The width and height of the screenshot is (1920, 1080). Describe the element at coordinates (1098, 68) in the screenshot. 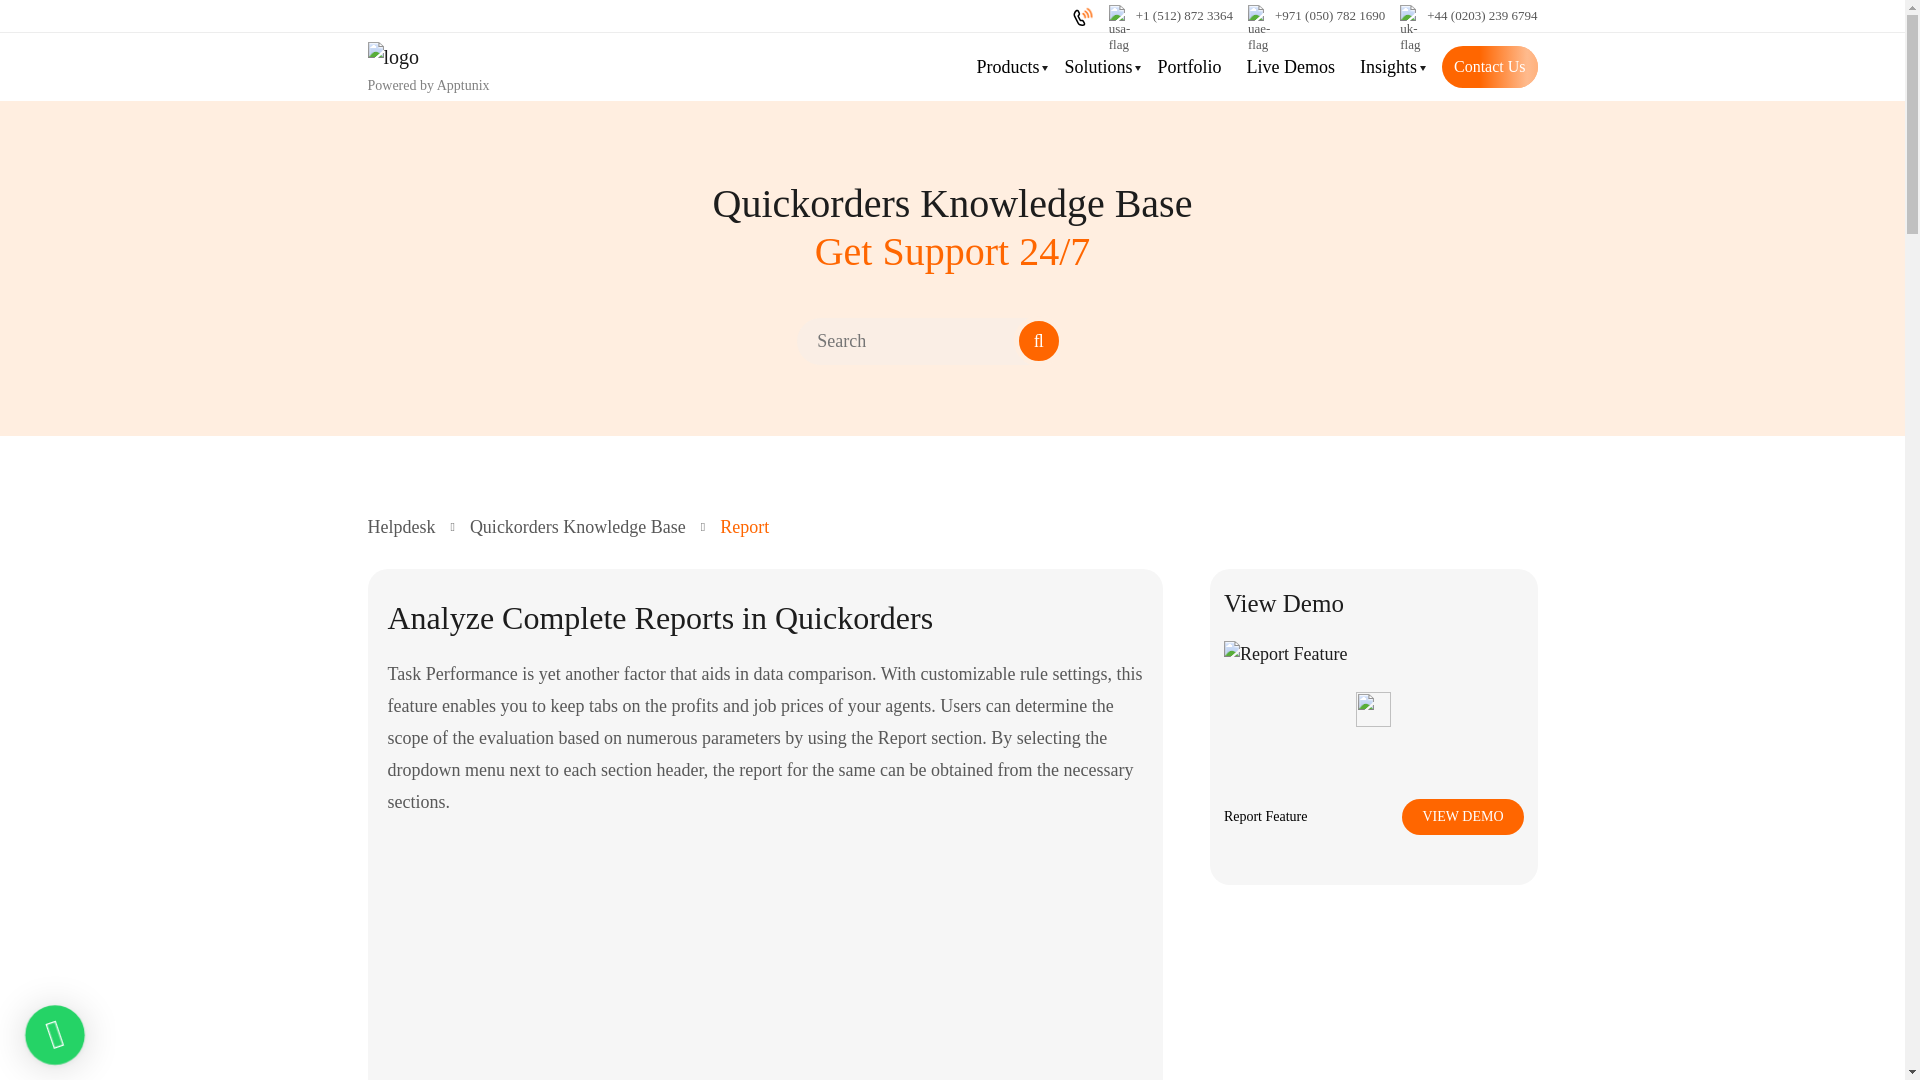

I see `Solutions` at that location.